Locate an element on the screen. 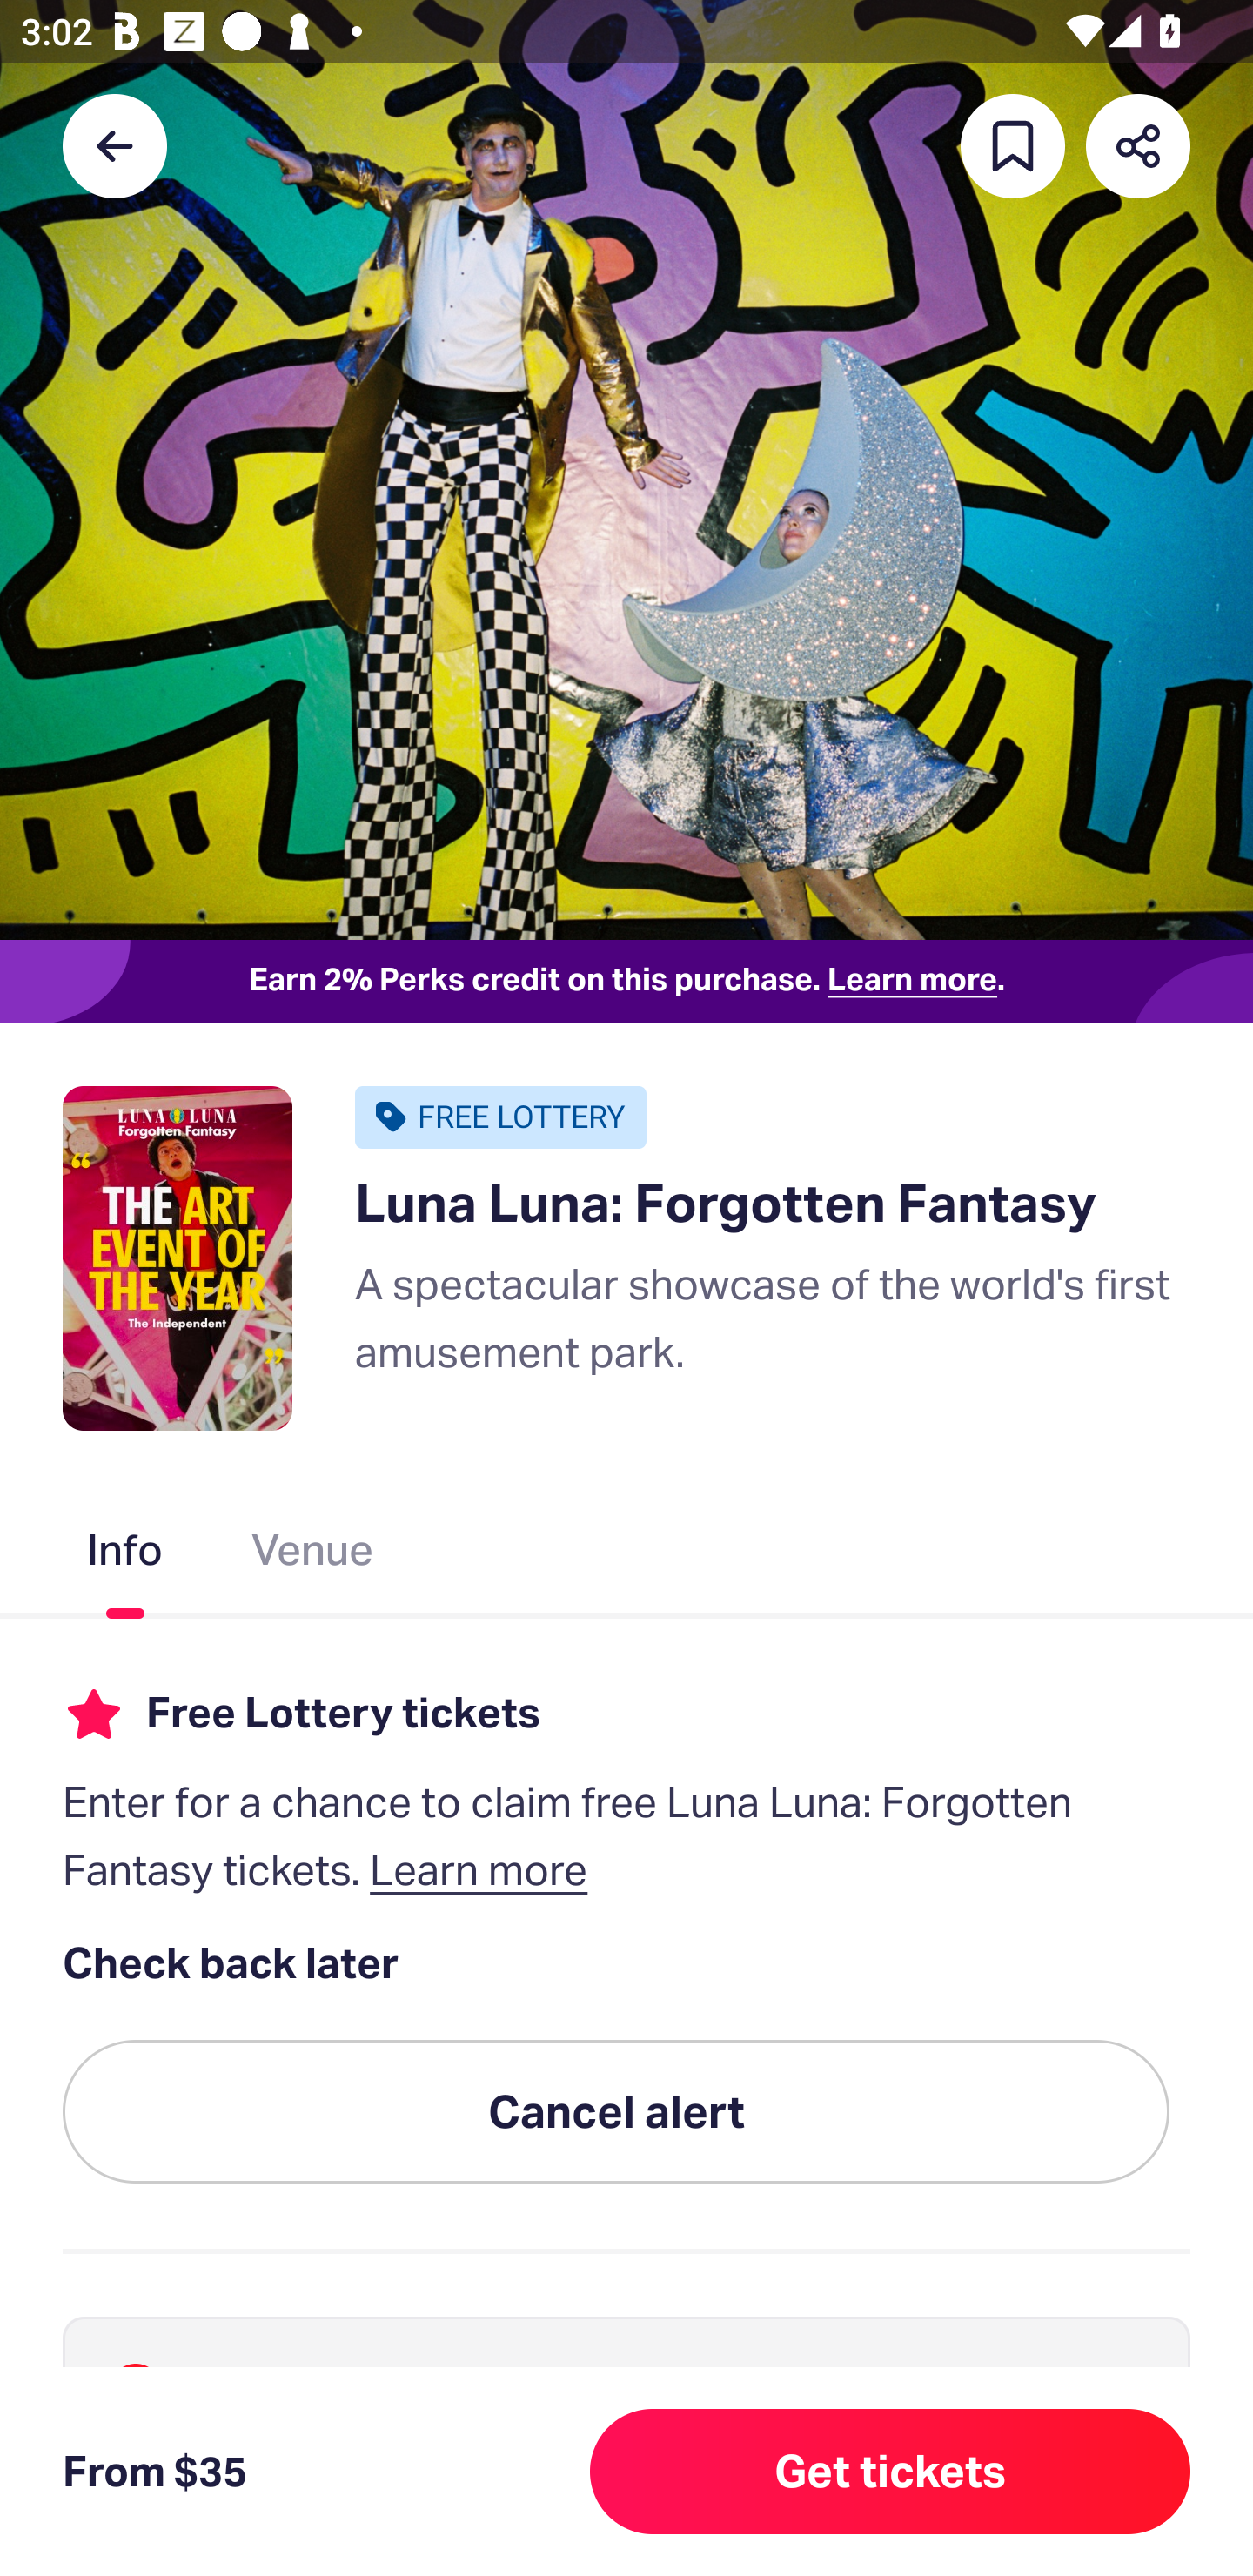 The height and width of the screenshot is (2576, 1253). Get tickets is located at coordinates (890, 2472).